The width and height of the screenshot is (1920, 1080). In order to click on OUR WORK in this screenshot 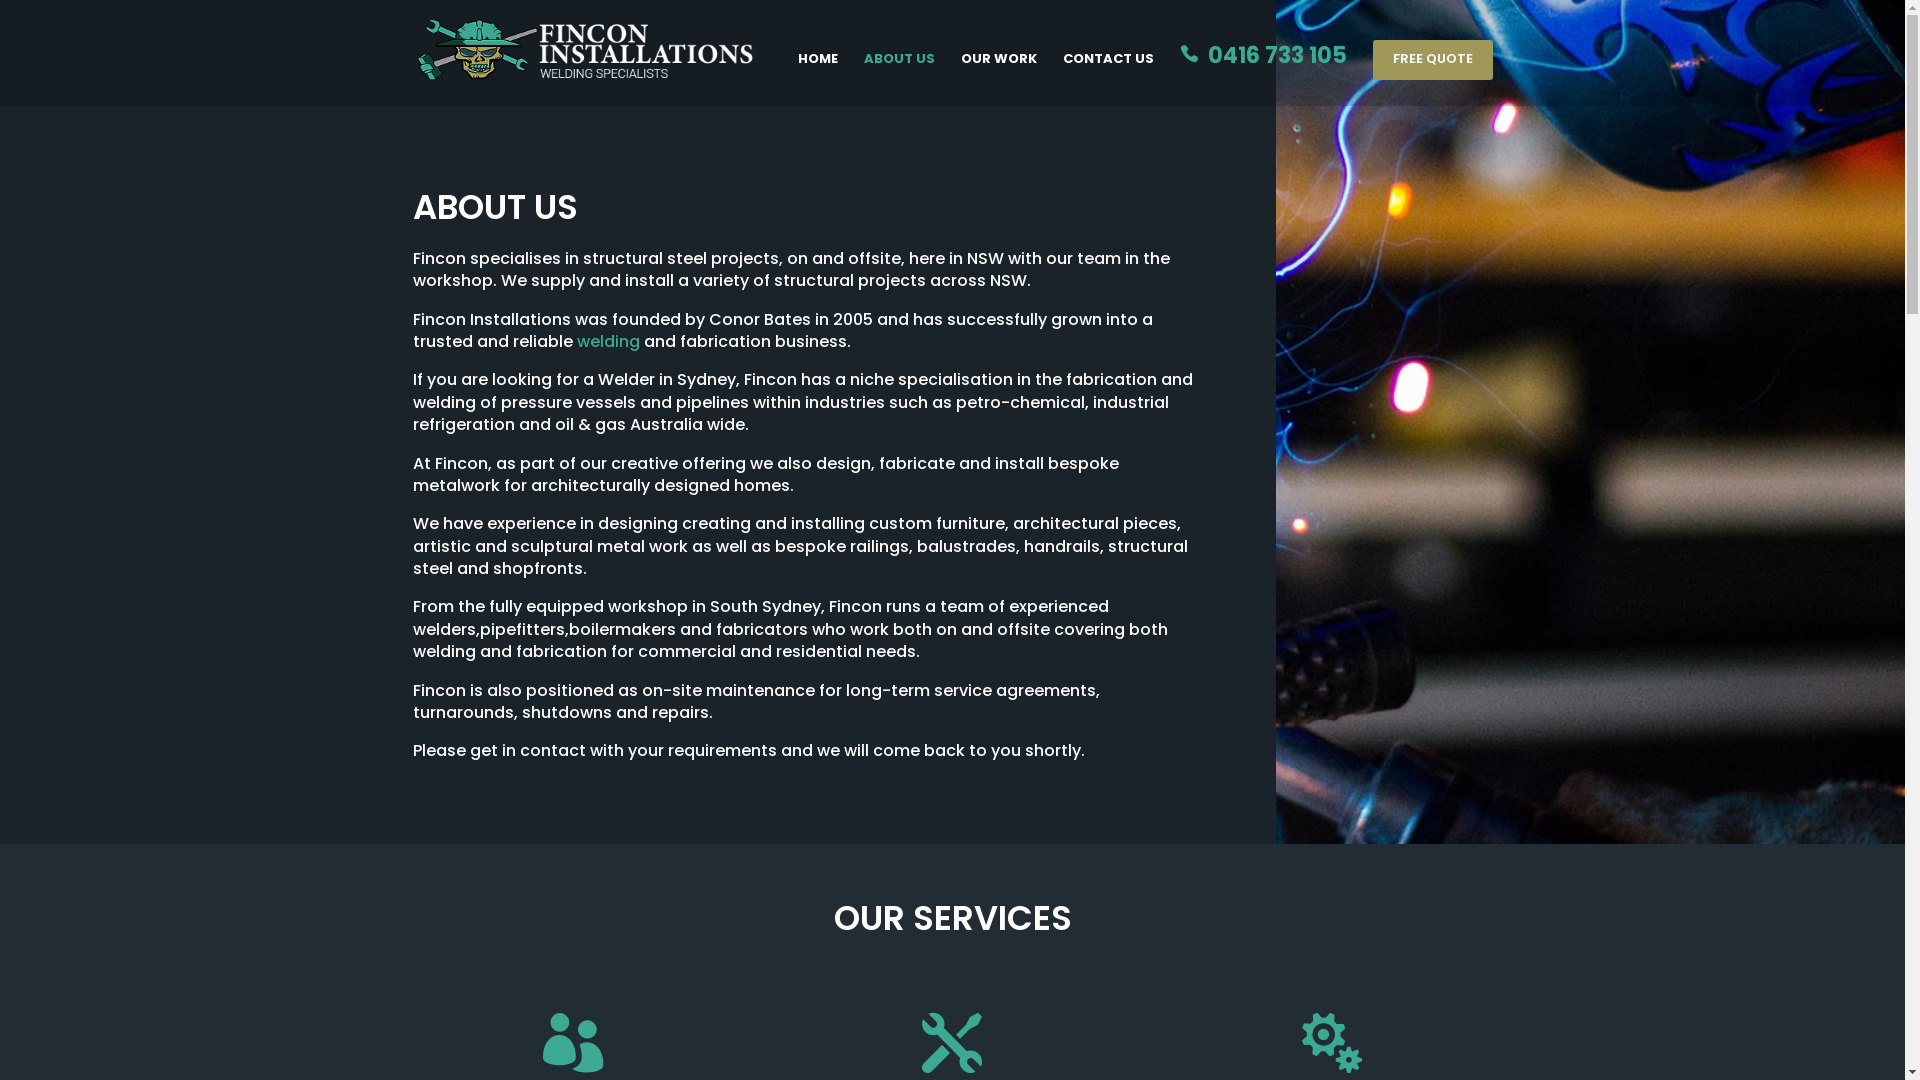, I will do `click(998, 79)`.